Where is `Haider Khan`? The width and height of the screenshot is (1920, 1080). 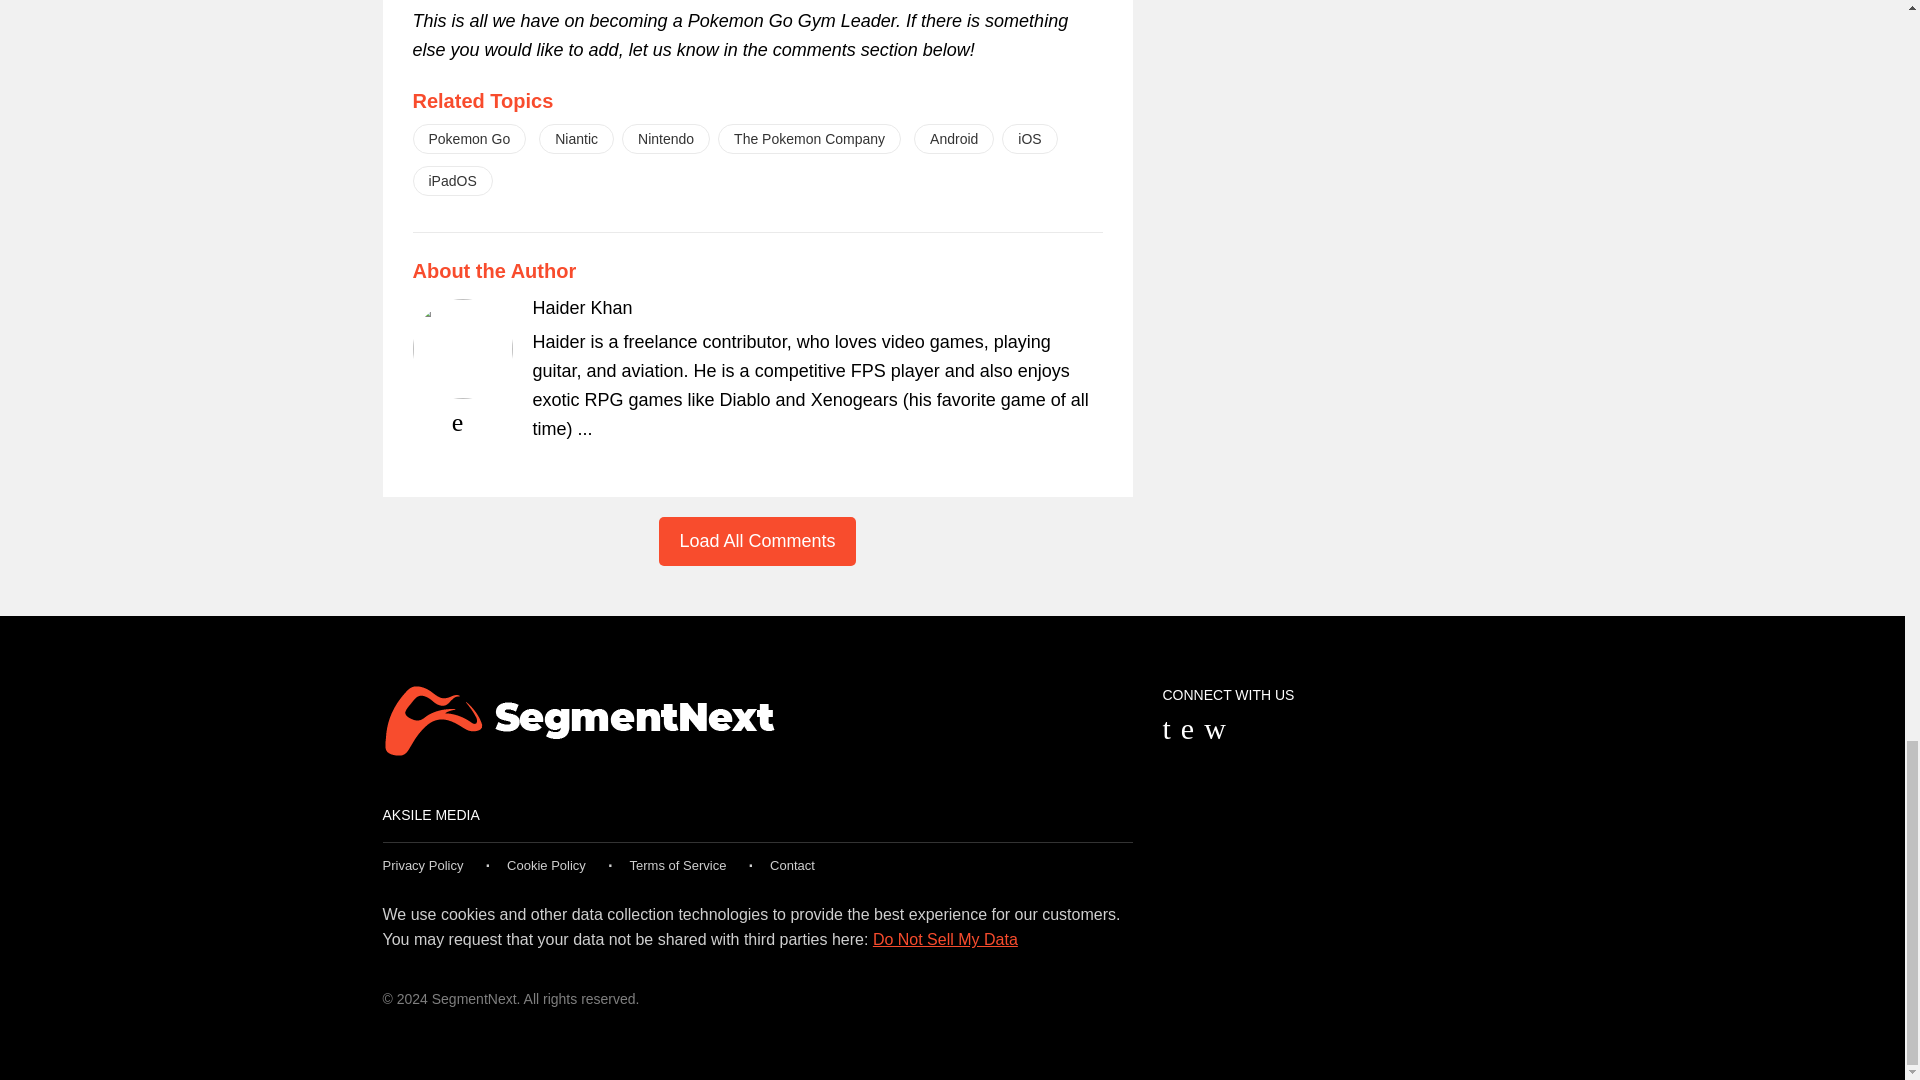 Haider Khan is located at coordinates (581, 308).